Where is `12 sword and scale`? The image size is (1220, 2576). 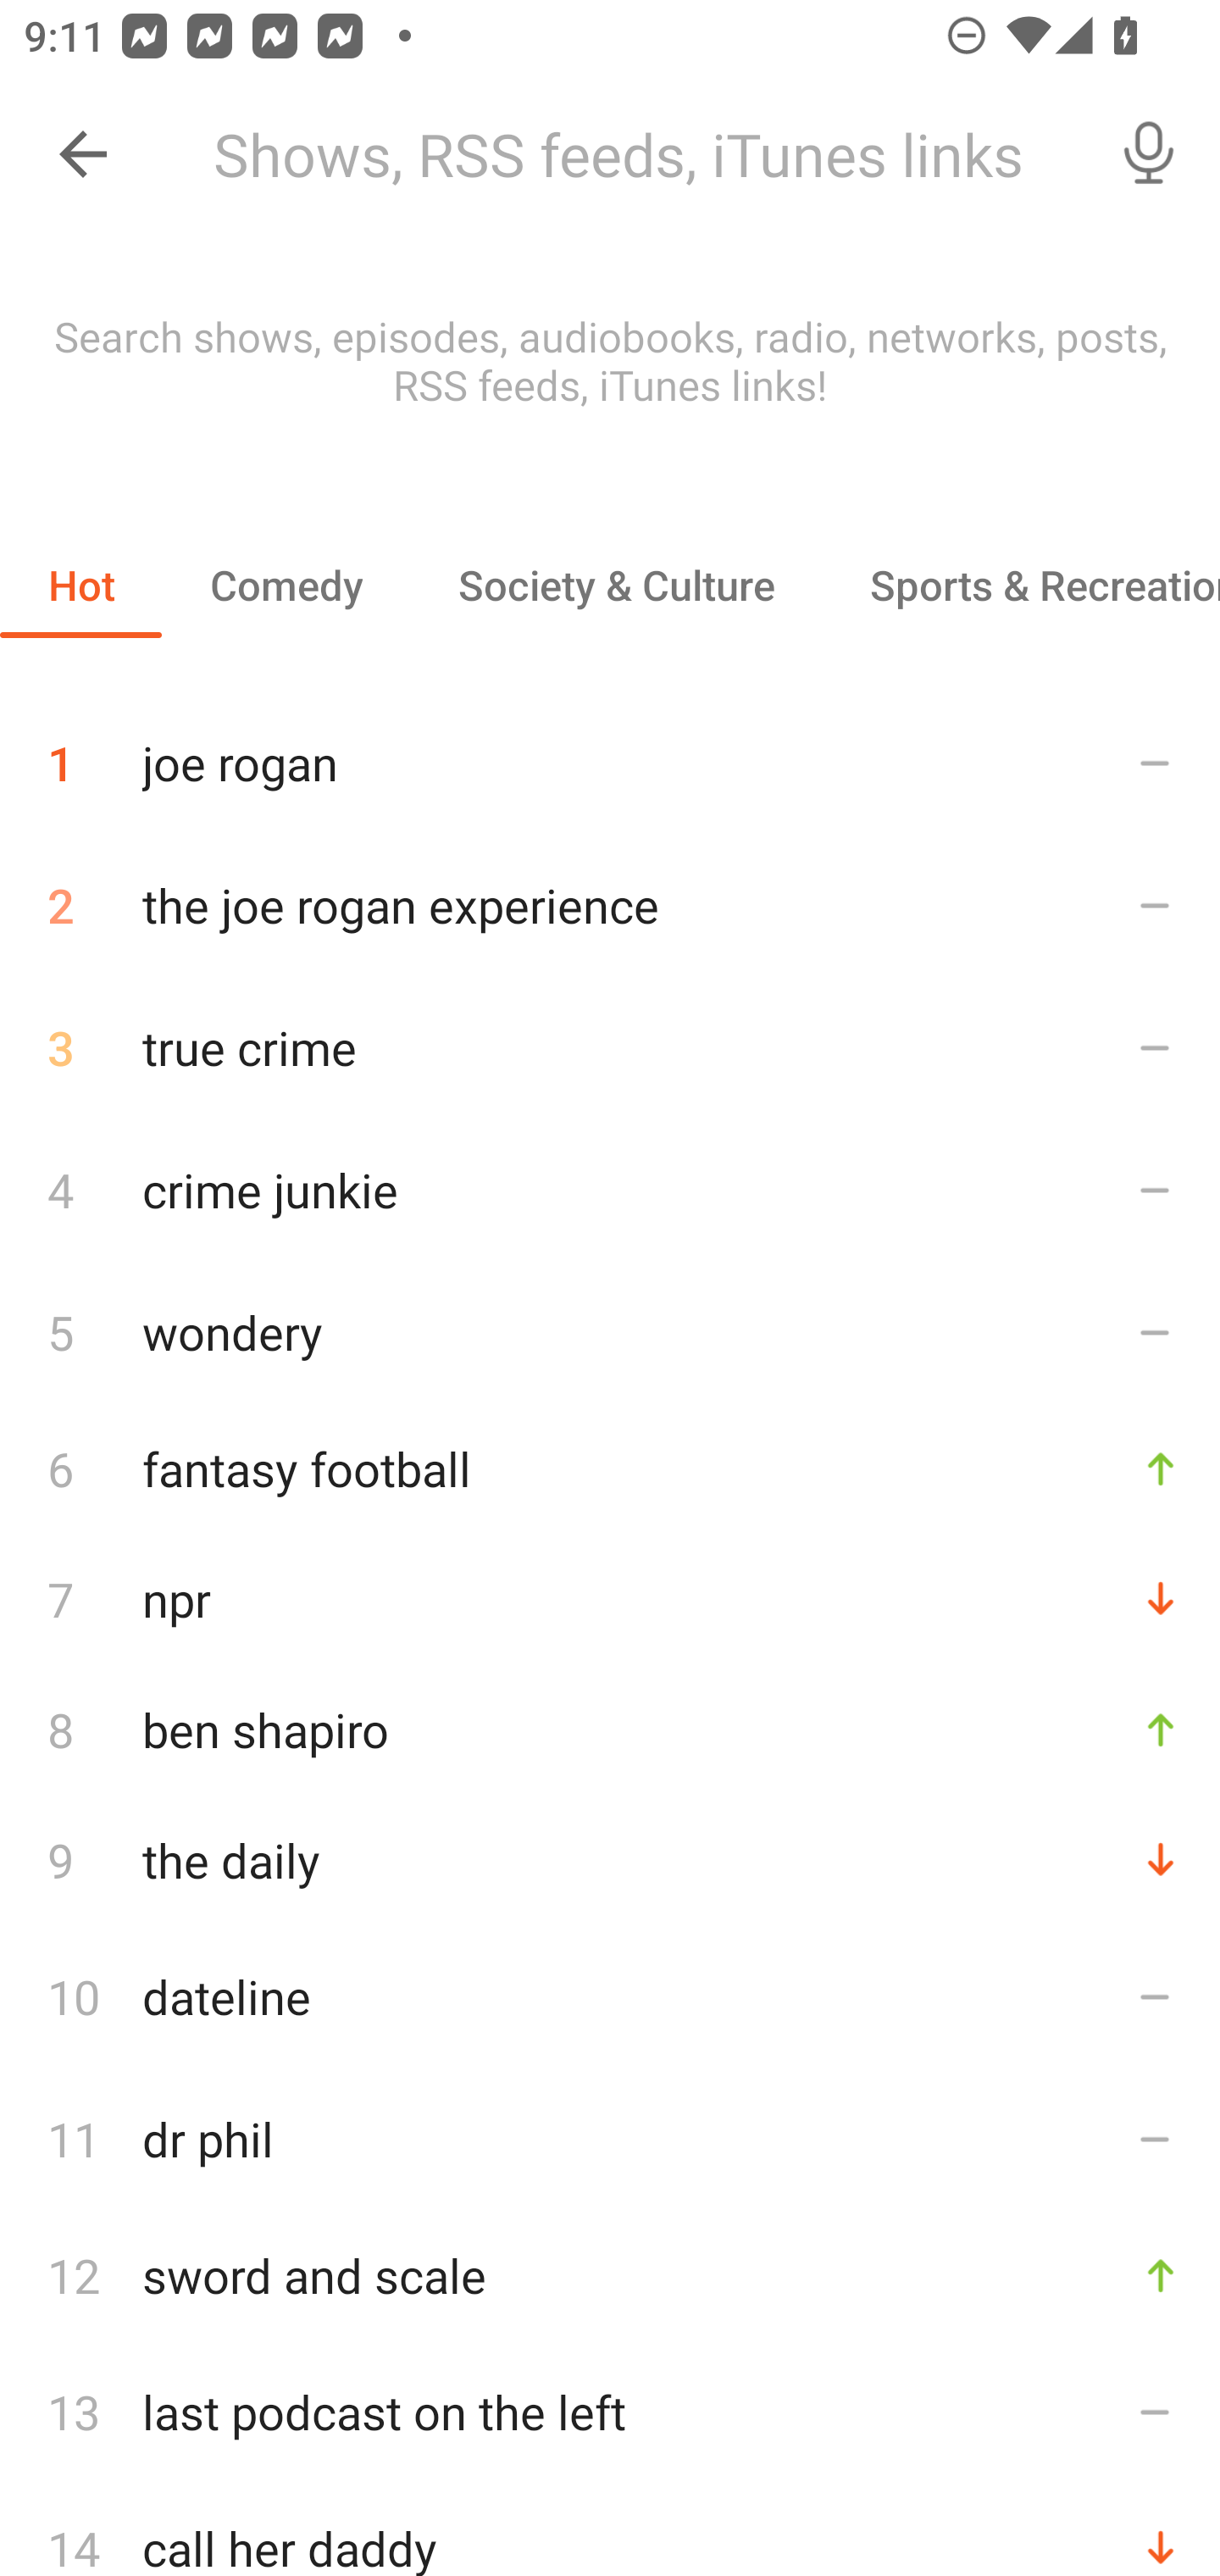
12 sword and scale is located at coordinates (610, 2276).